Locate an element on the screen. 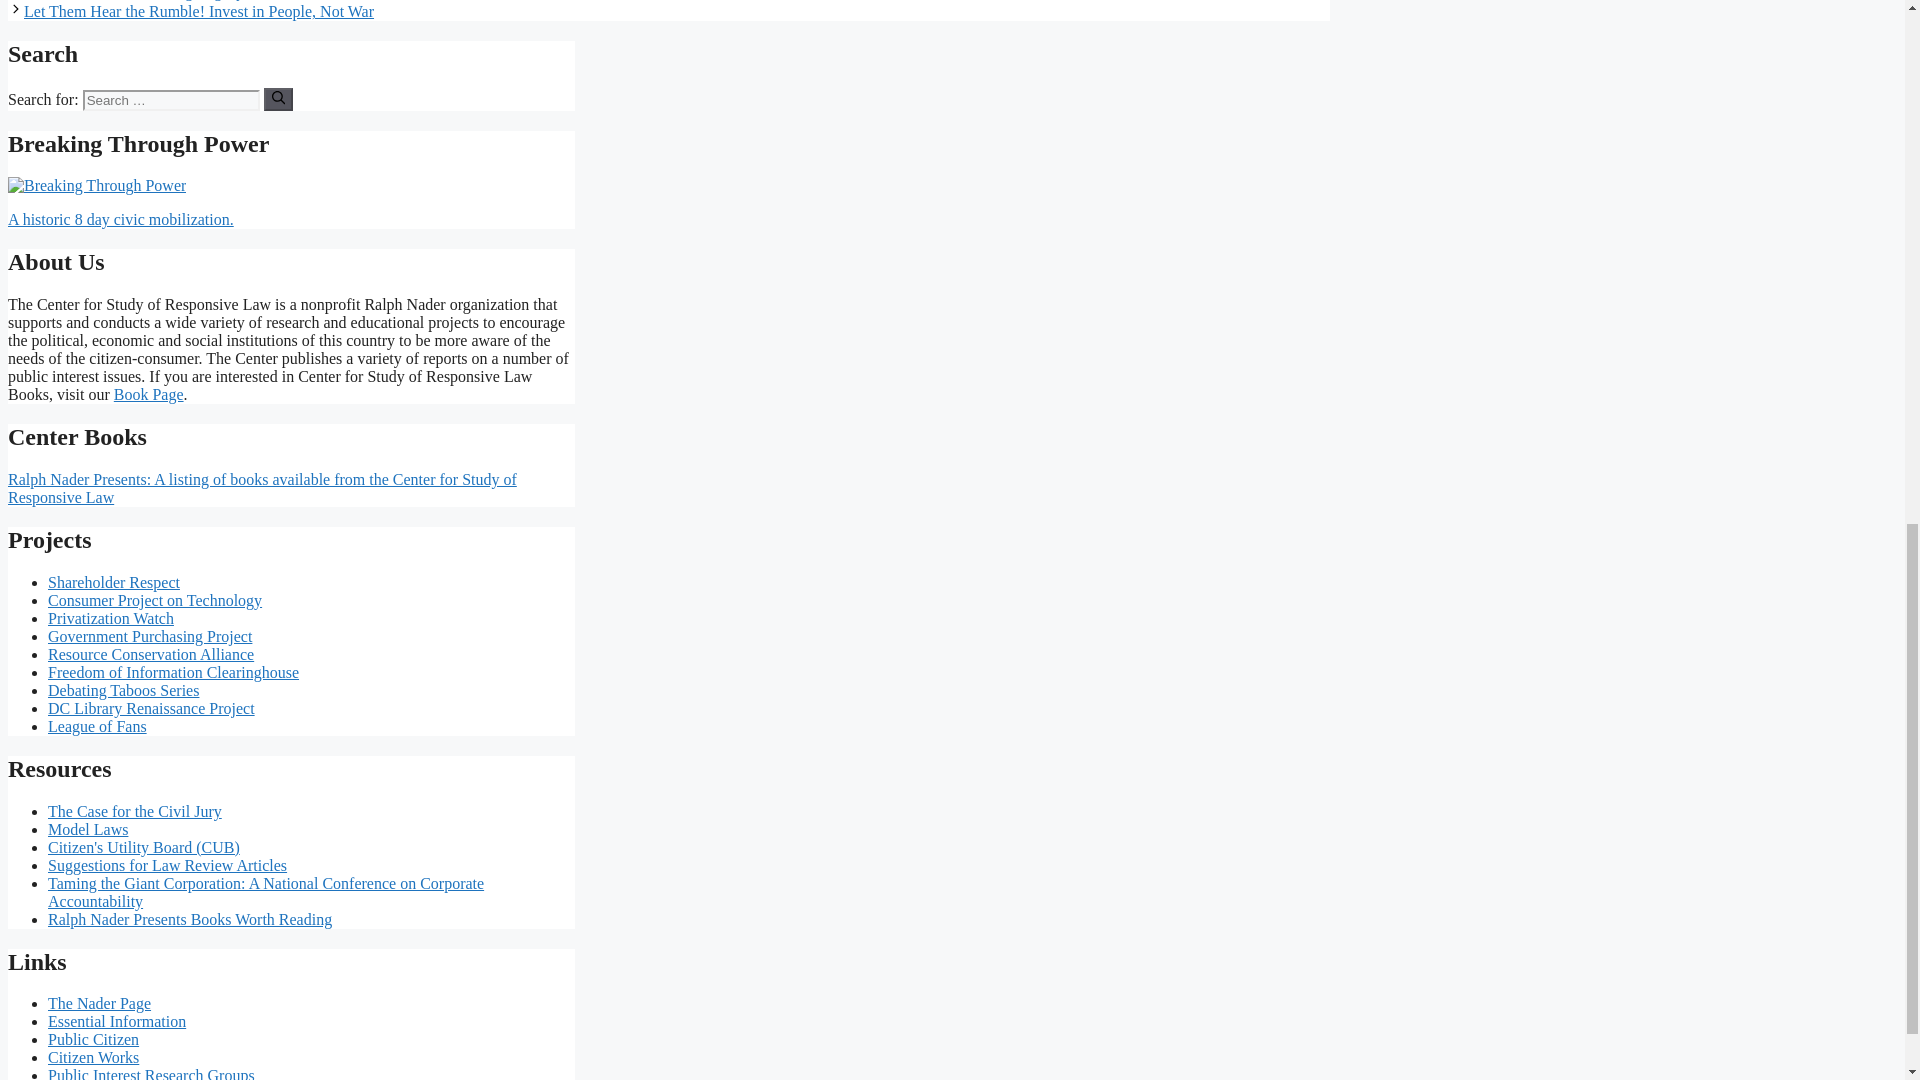 Image resolution: width=1920 pixels, height=1080 pixels. Shareholder Respect is located at coordinates (114, 582).